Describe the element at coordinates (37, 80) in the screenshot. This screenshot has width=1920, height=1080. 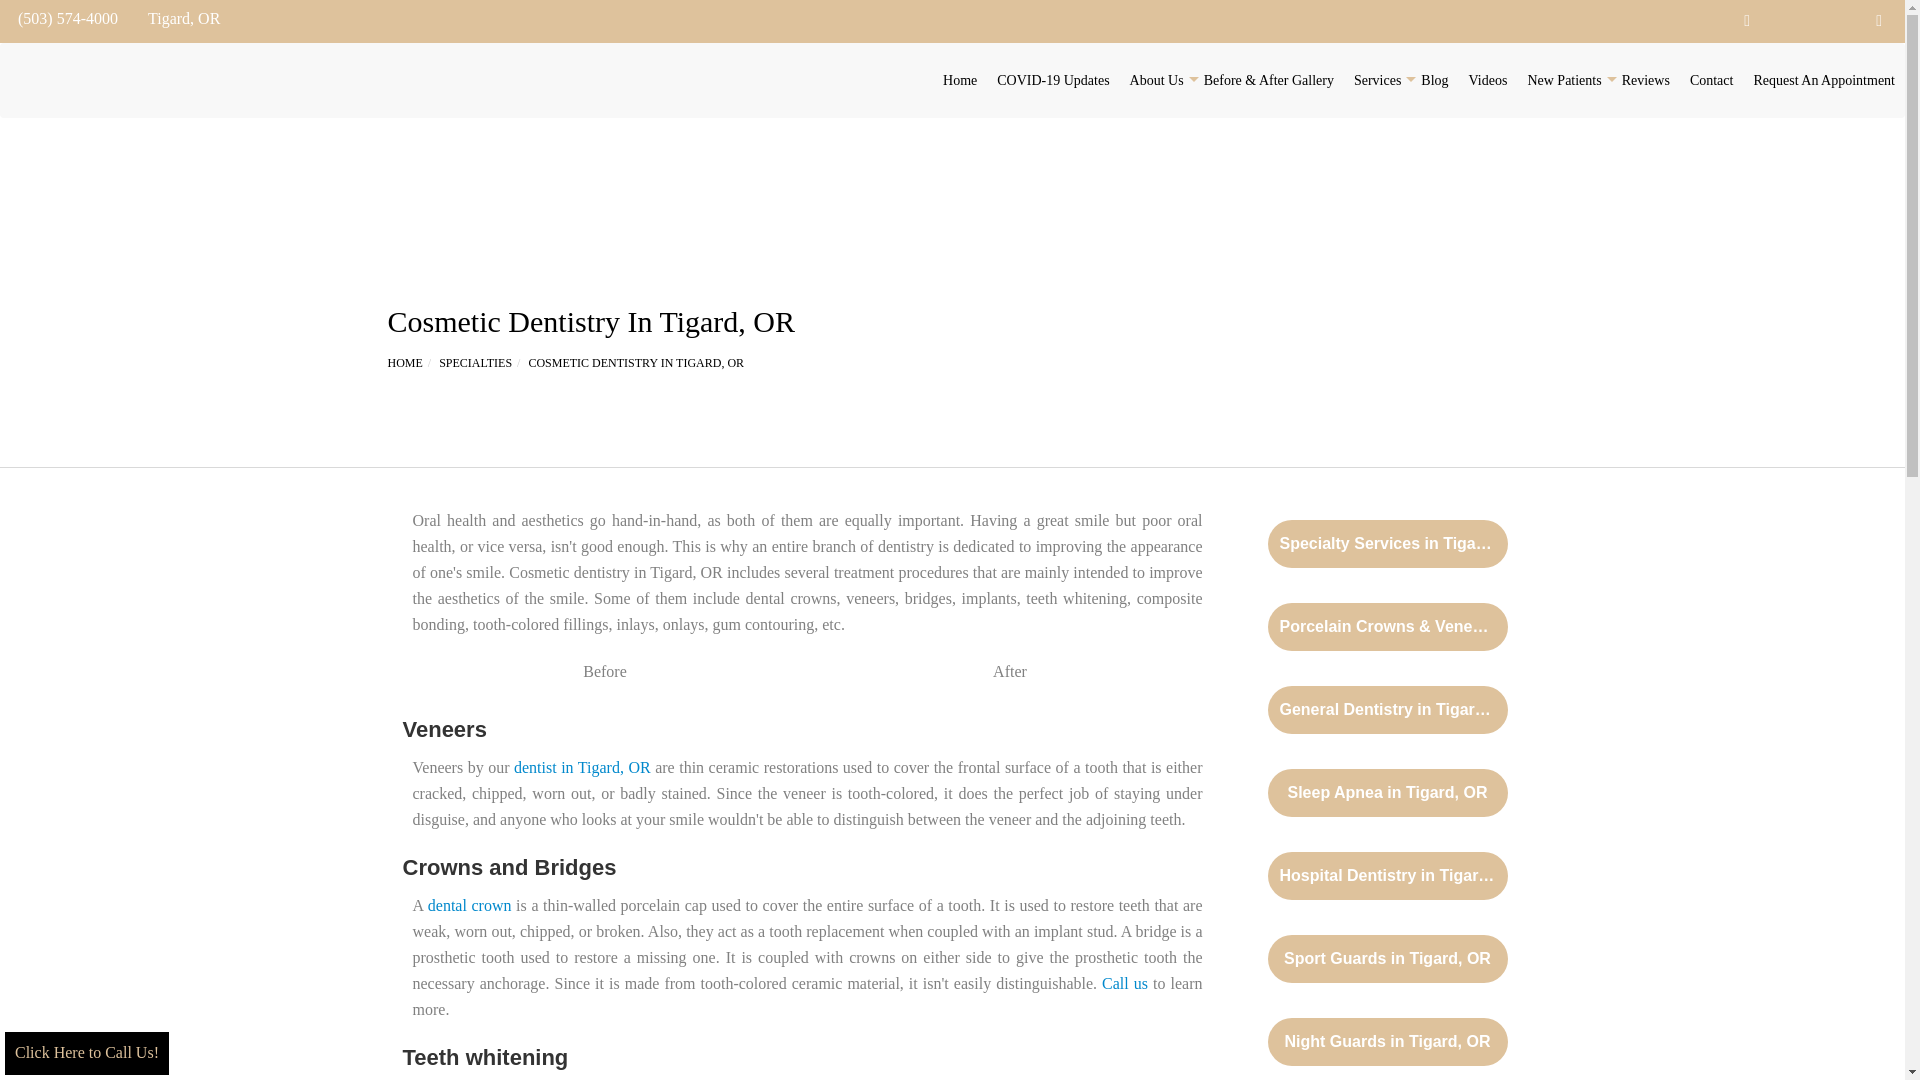
I see `PS Dental` at that location.